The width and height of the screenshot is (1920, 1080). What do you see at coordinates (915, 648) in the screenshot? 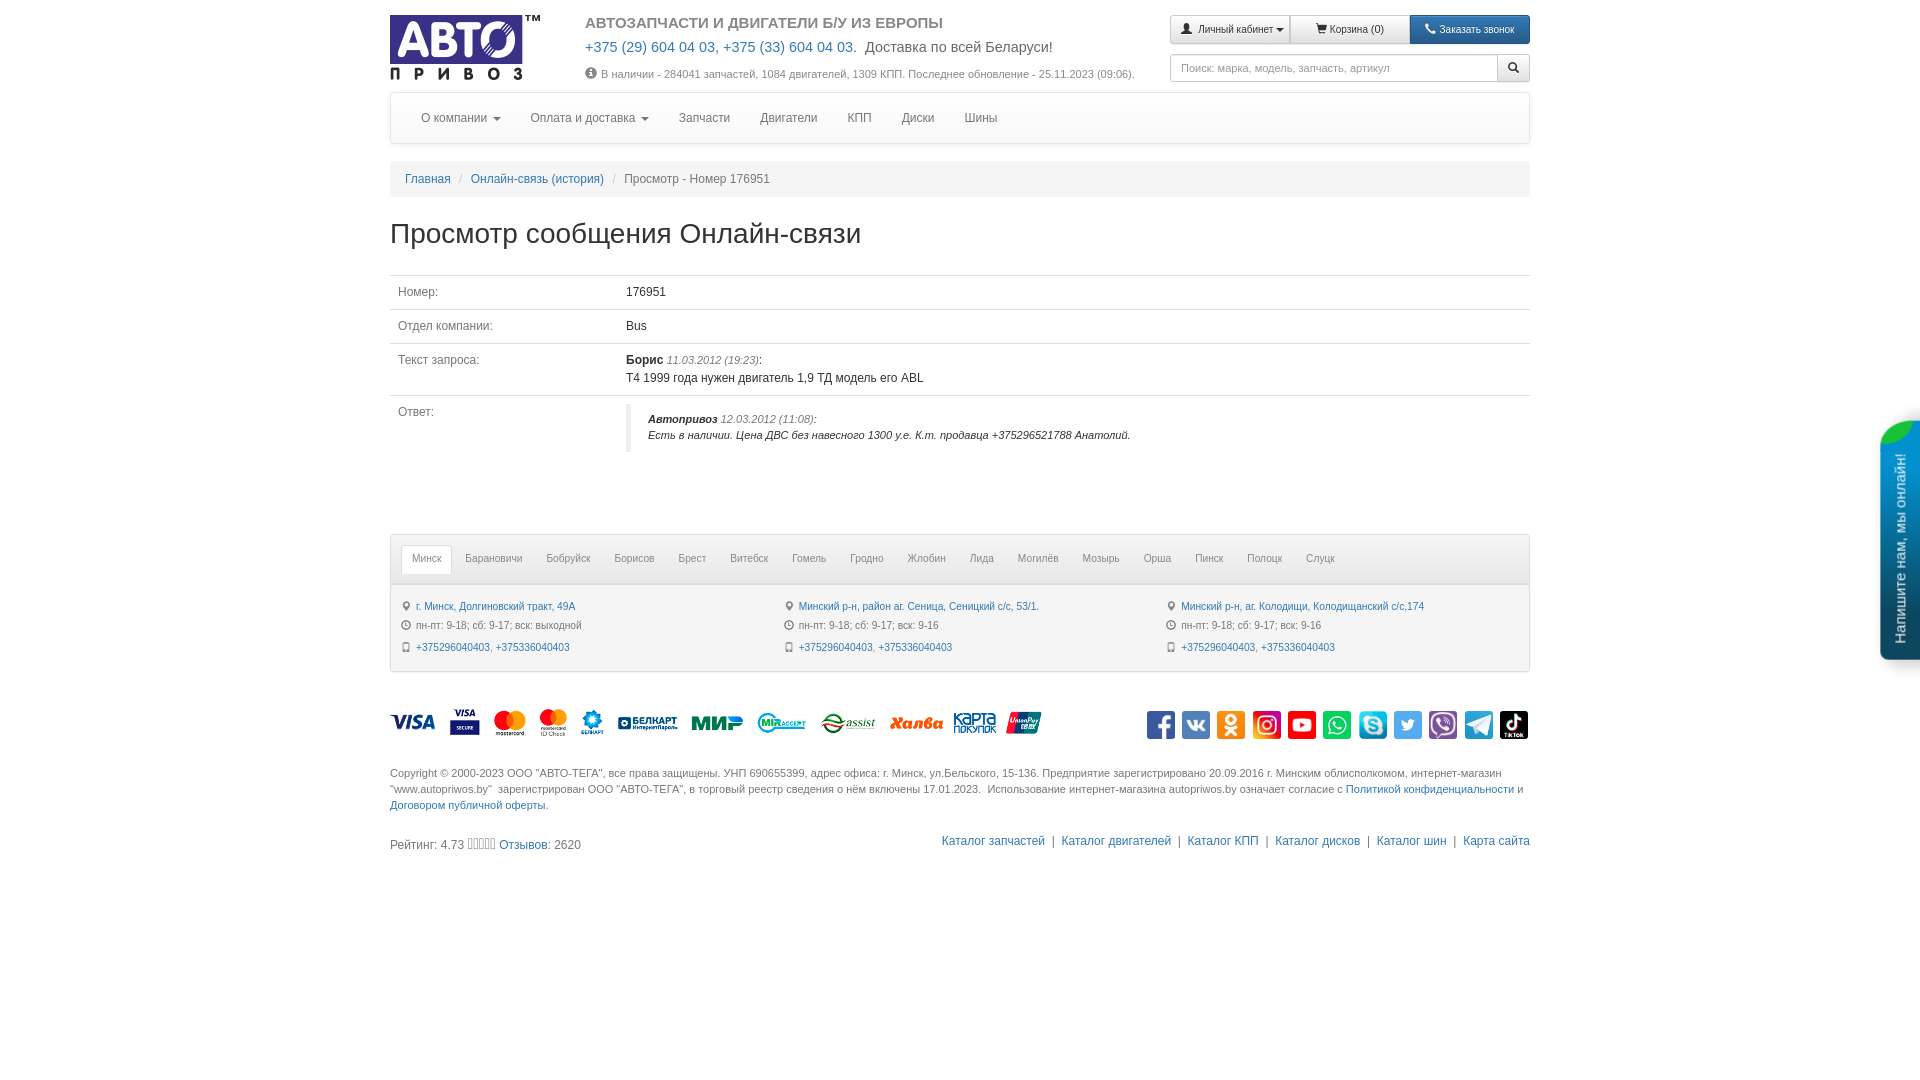
I see `+375336040403` at bounding box center [915, 648].